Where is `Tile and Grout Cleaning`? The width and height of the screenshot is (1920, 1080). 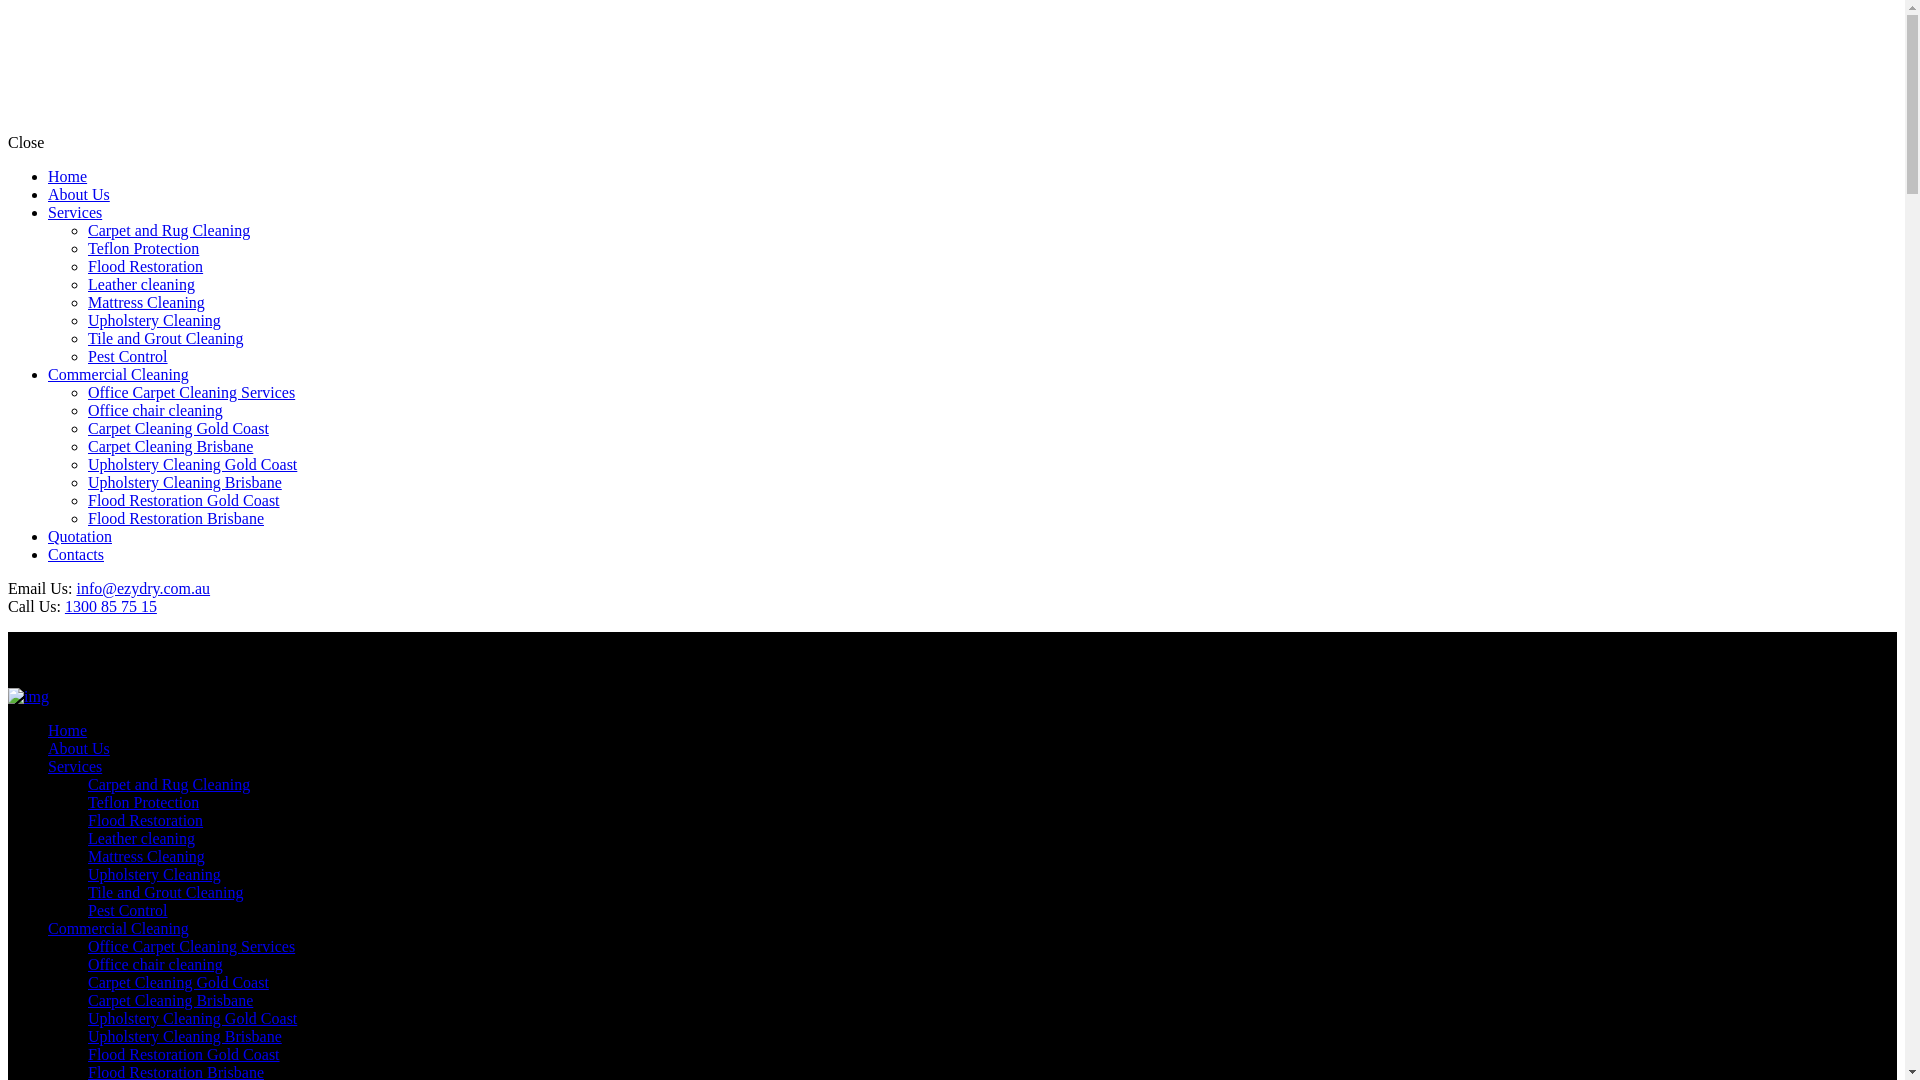
Tile and Grout Cleaning is located at coordinates (166, 892).